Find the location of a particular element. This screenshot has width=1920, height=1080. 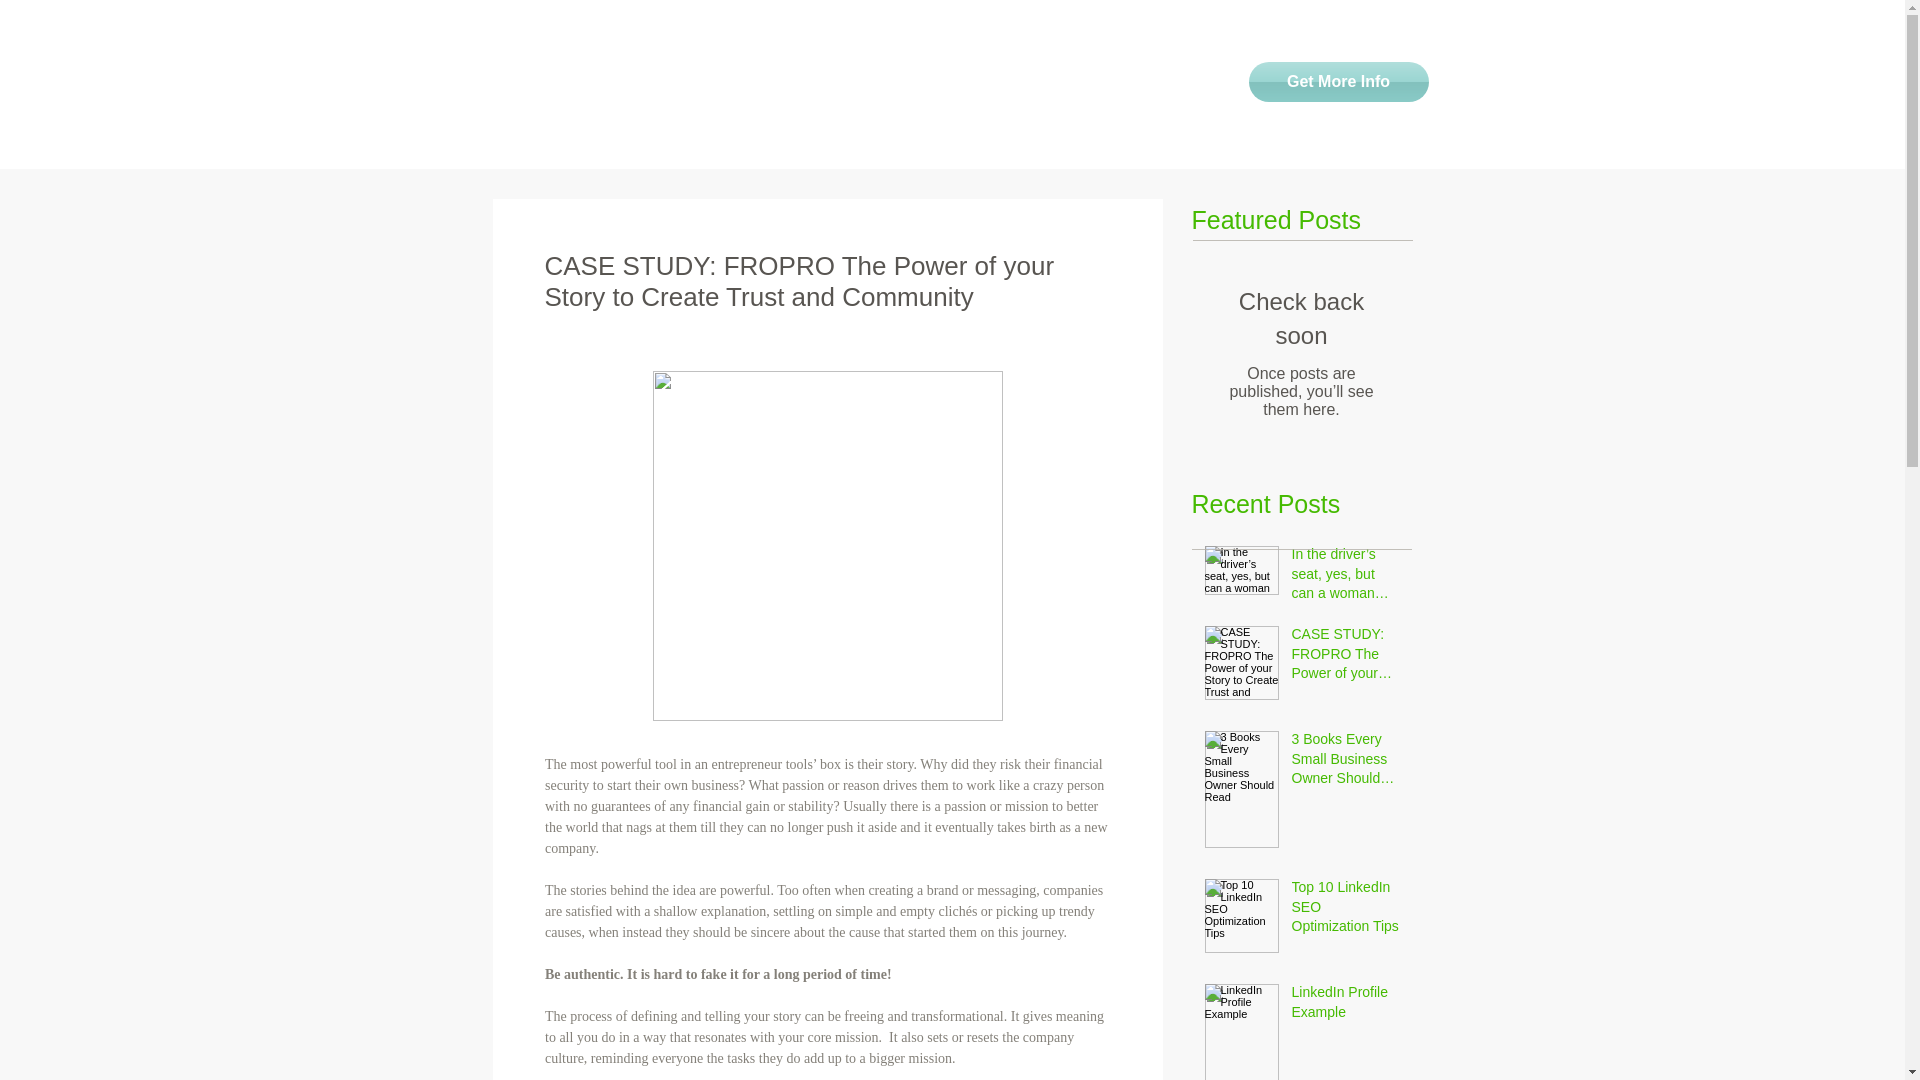

Get More Info is located at coordinates (1338, 81).